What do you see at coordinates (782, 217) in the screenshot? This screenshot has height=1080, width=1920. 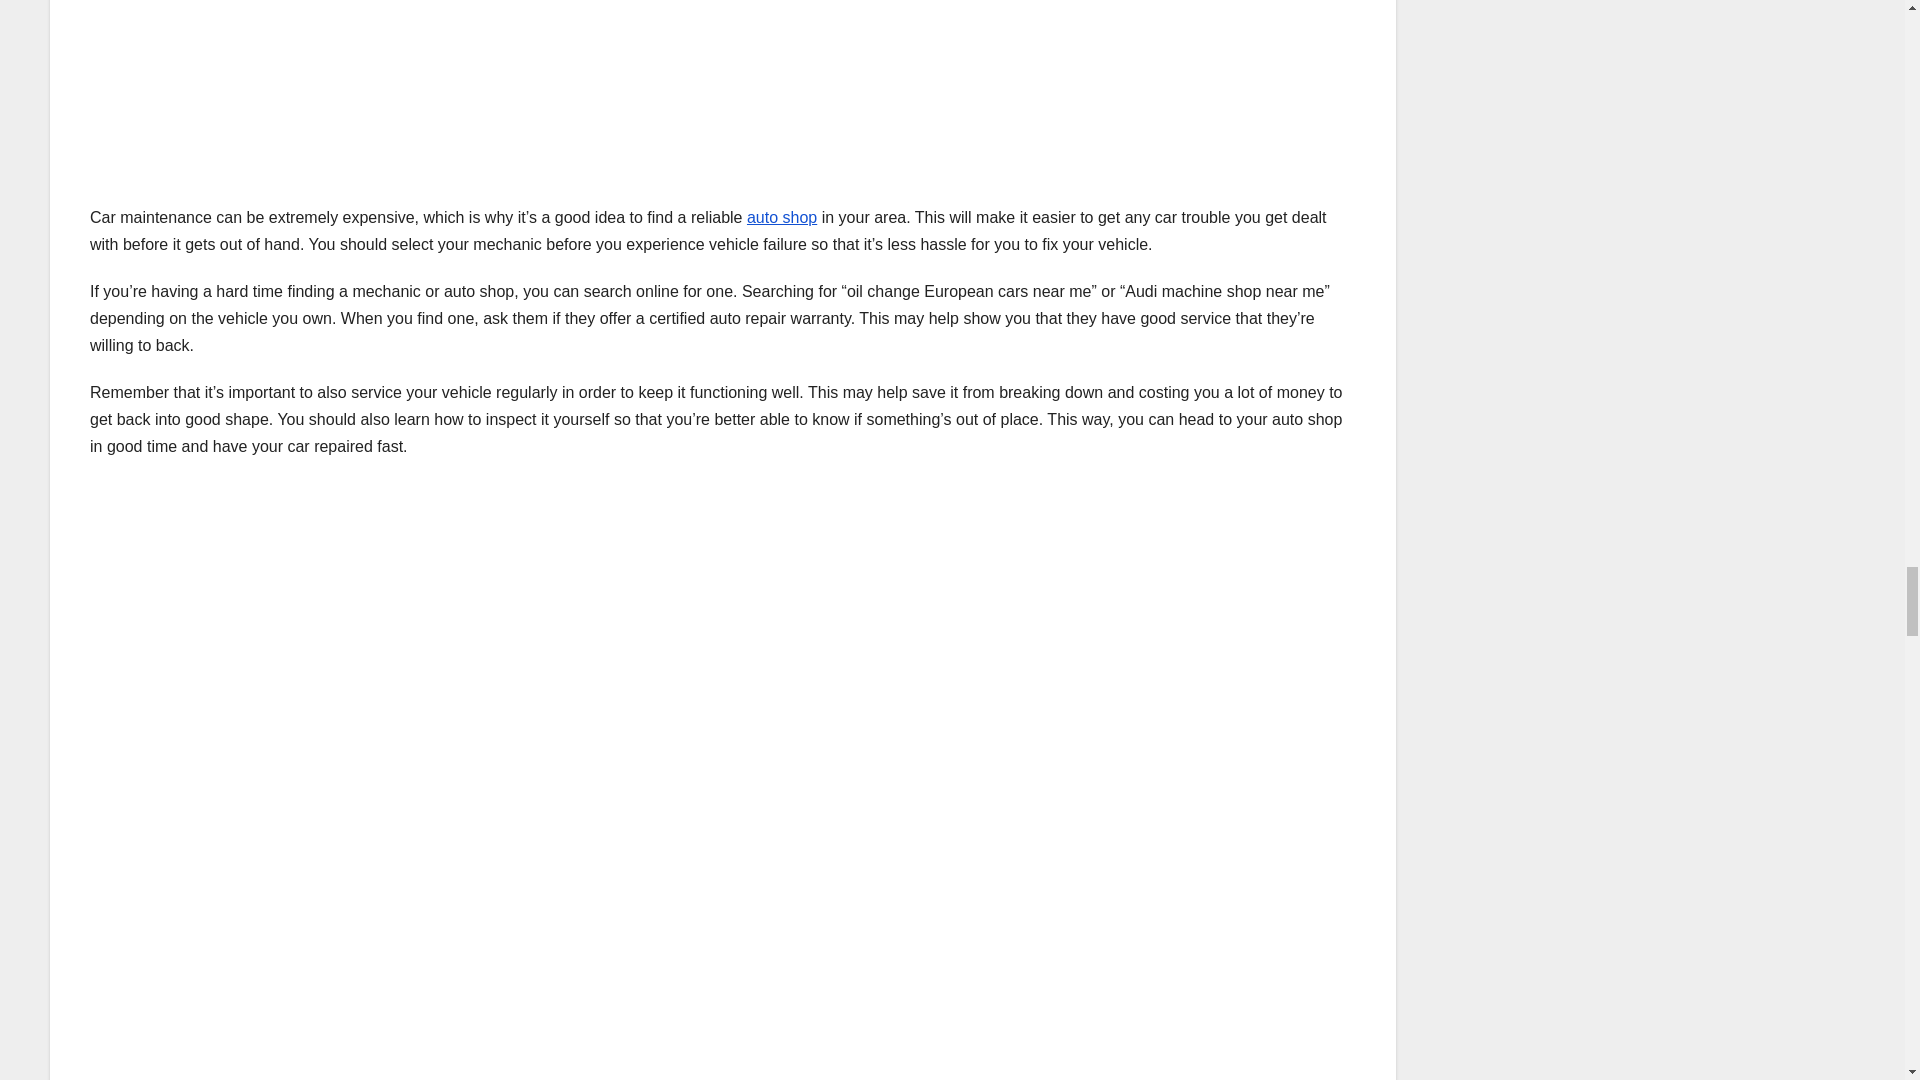 I see `auto shop` at bounding box center [782, 217].